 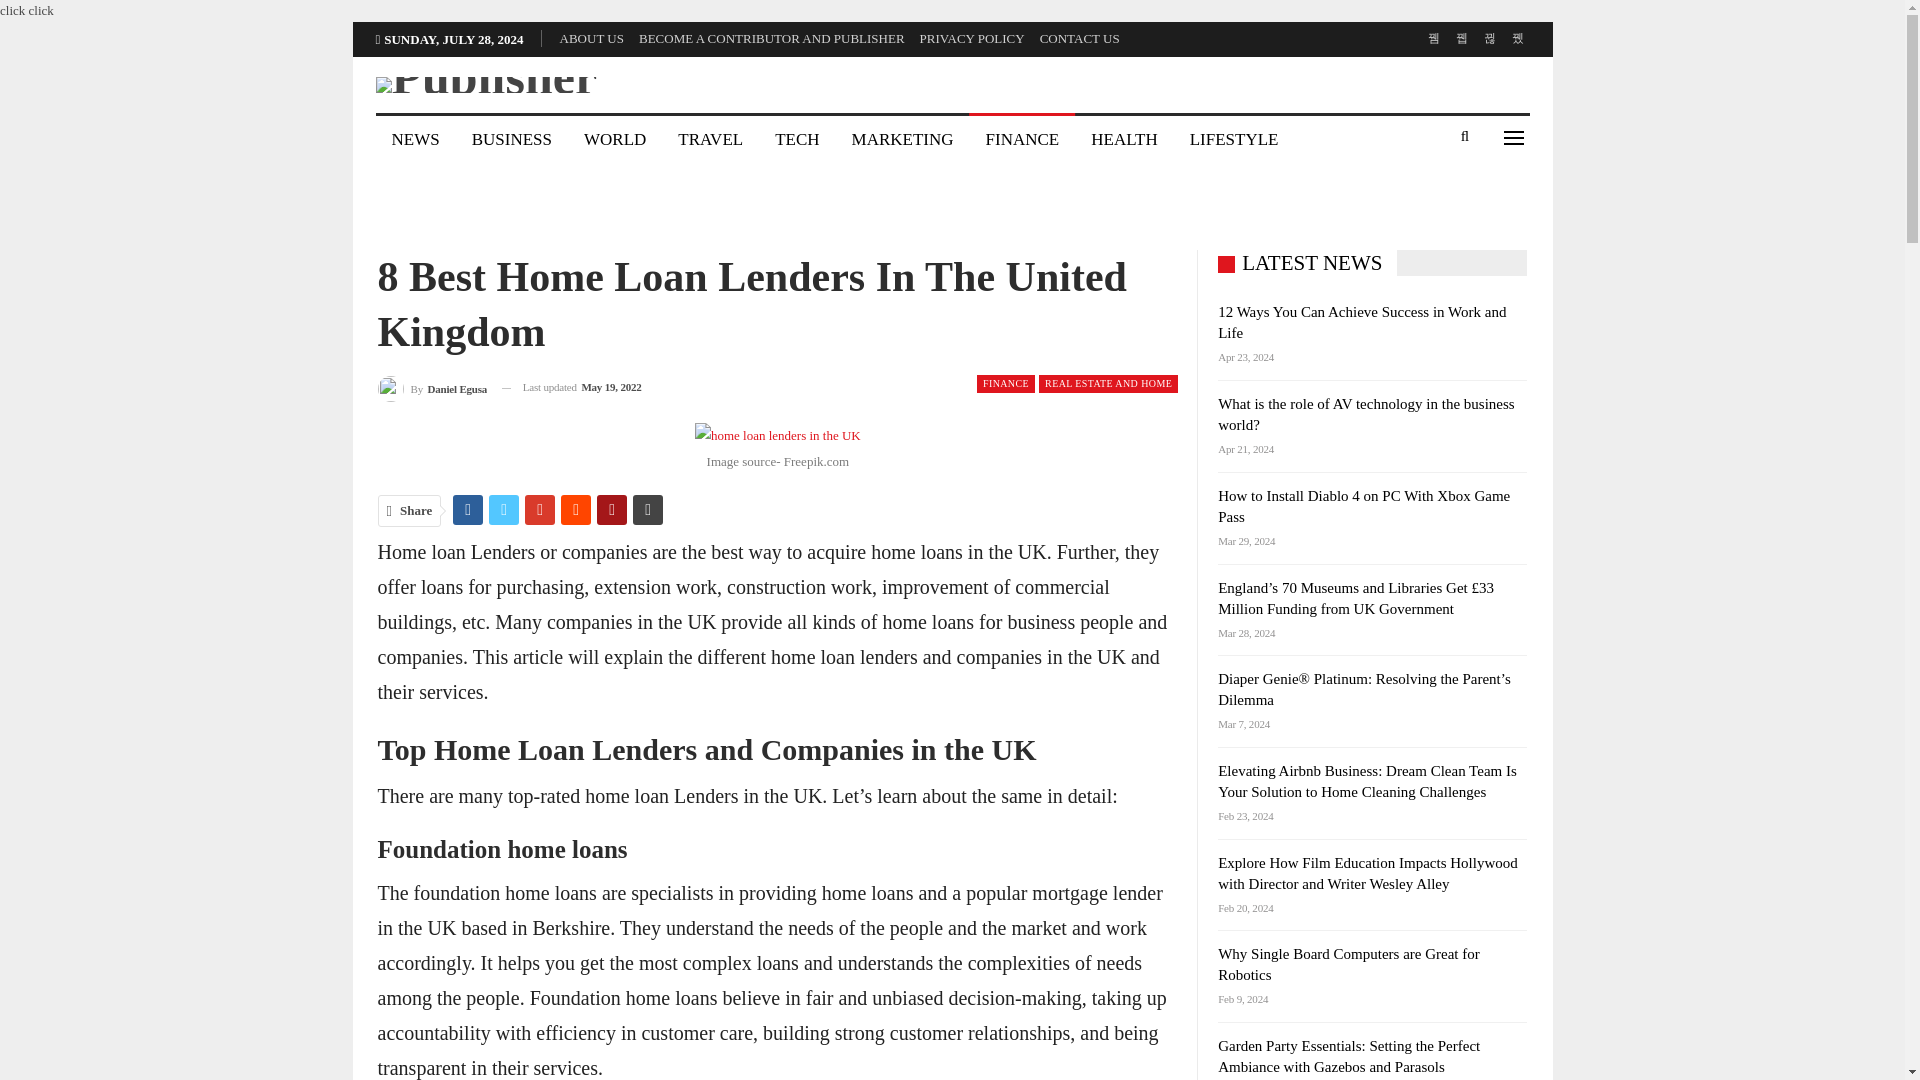 I want to click on NEWS, so click(x=416, y=140).